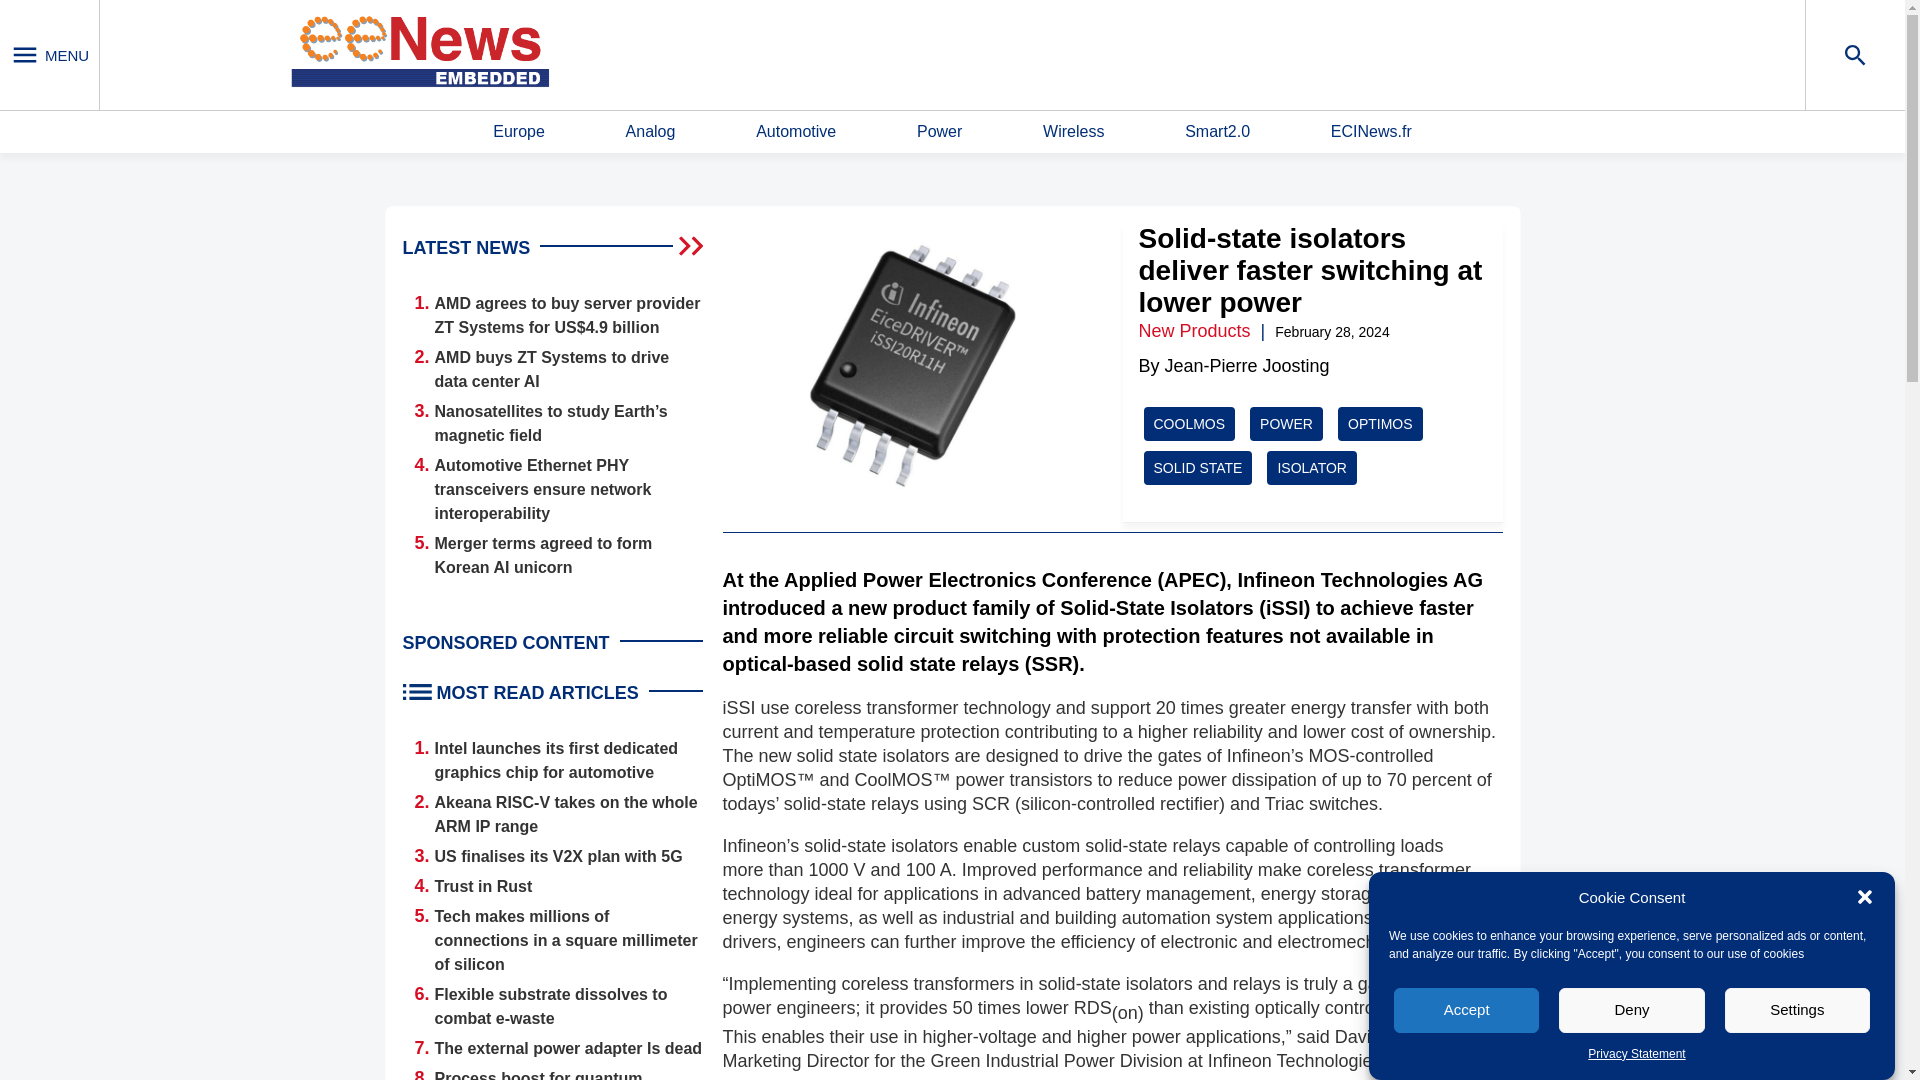  Describe the element at coordinates (1073, 132) in the screenshot. I see `Wireless` at that location.